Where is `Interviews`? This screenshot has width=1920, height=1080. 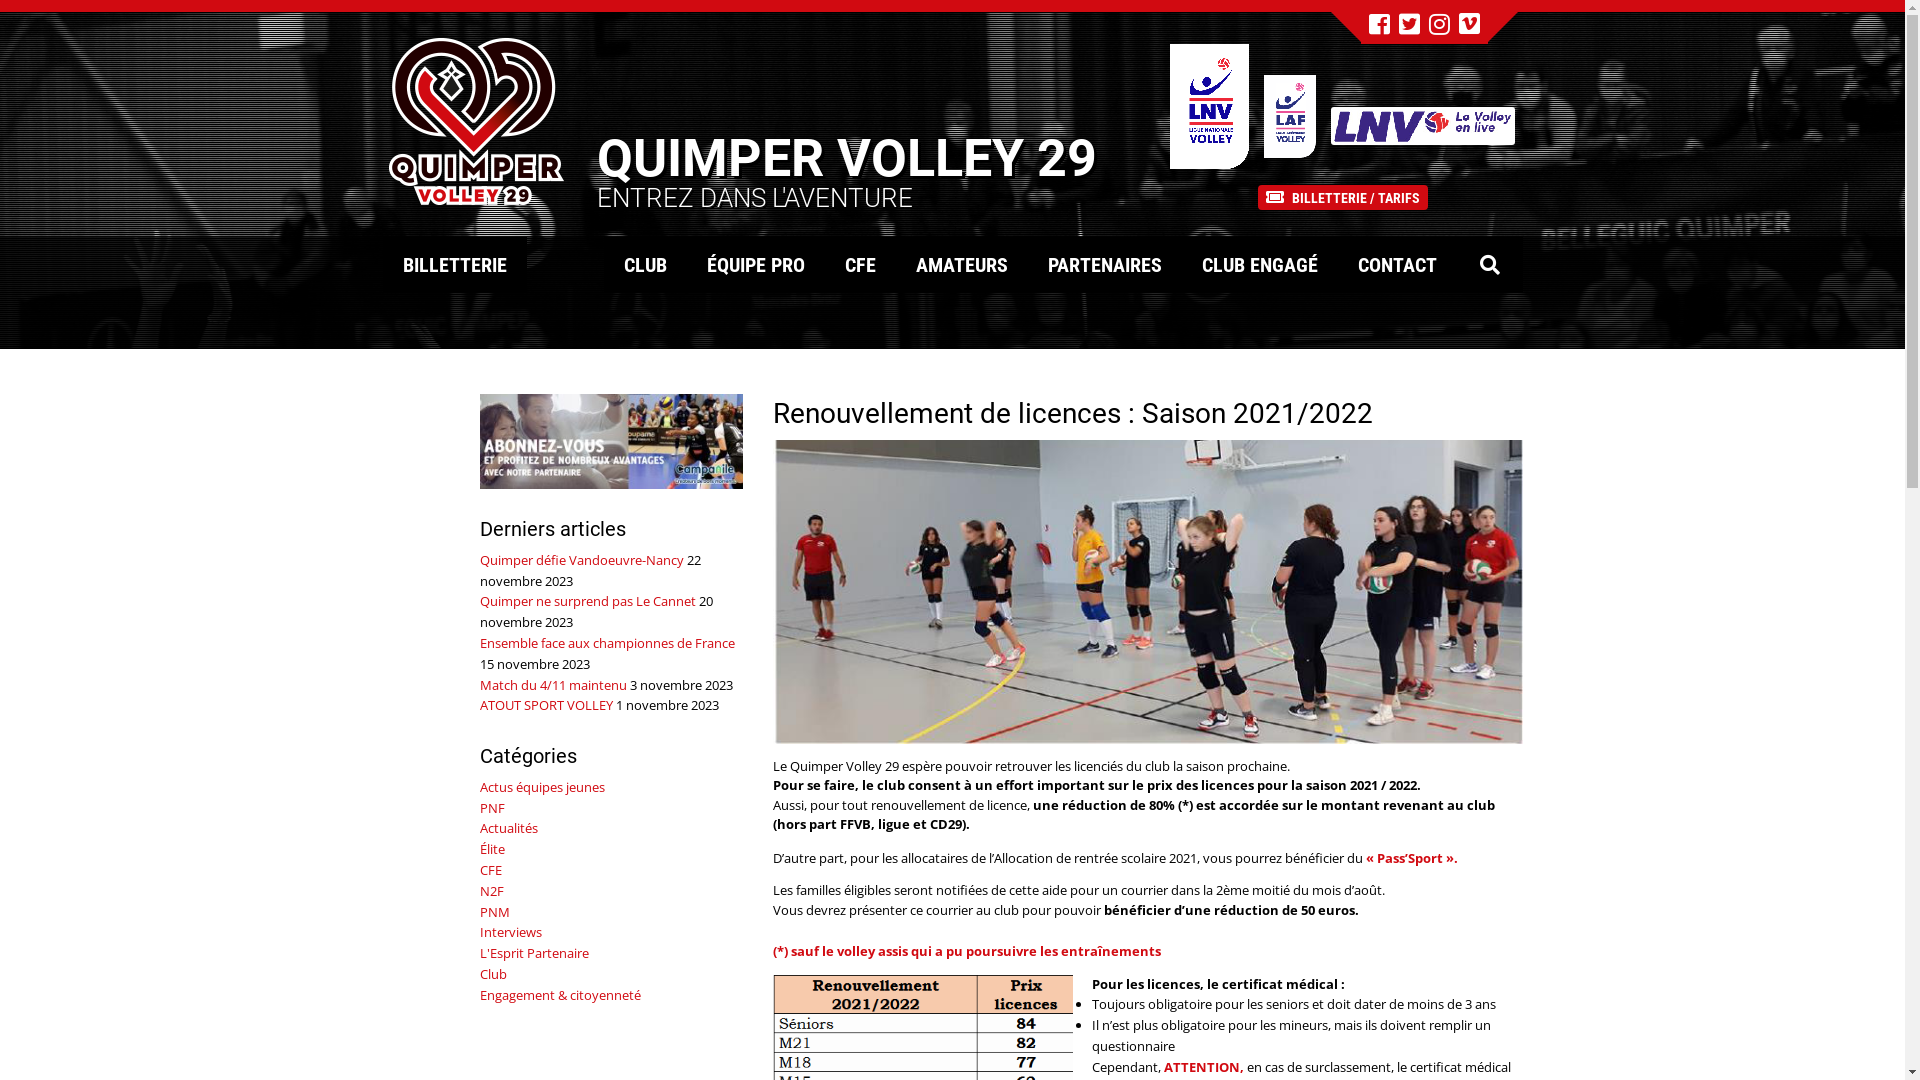
Interviews is located at coordinates (511, 932).